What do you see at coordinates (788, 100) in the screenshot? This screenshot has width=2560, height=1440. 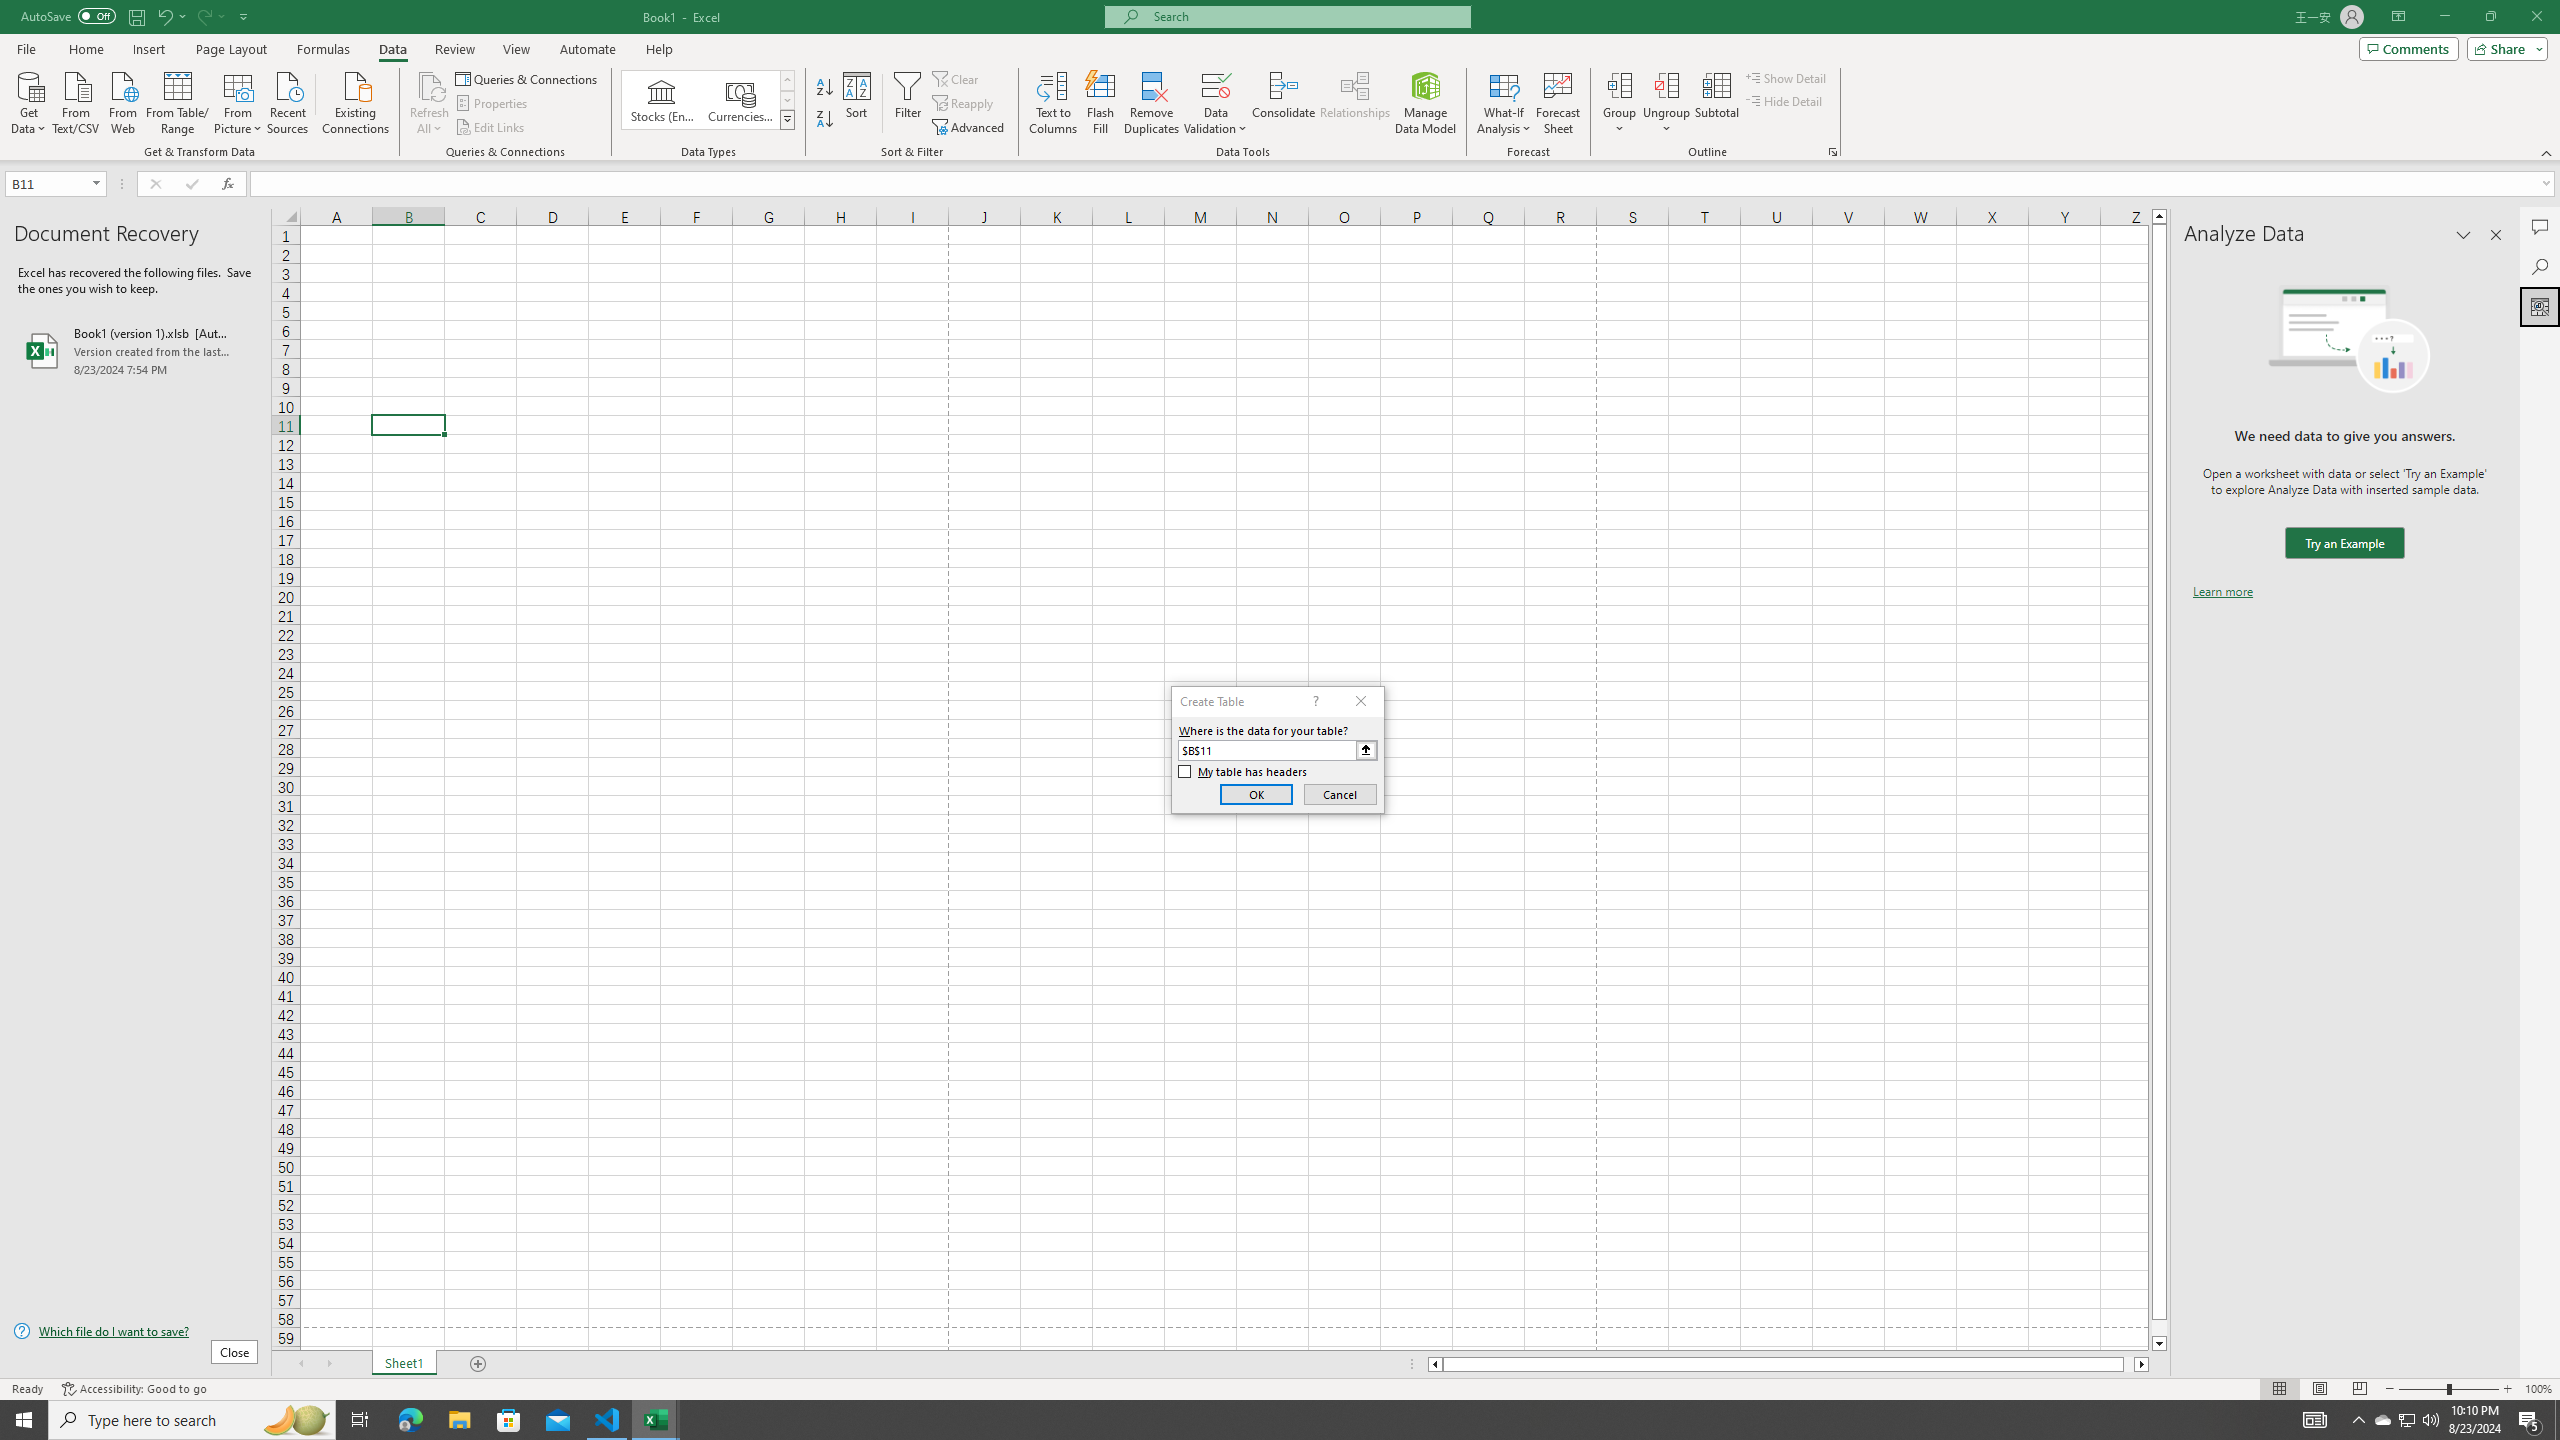 I see `Row Down` at bounding box center [788, 100].